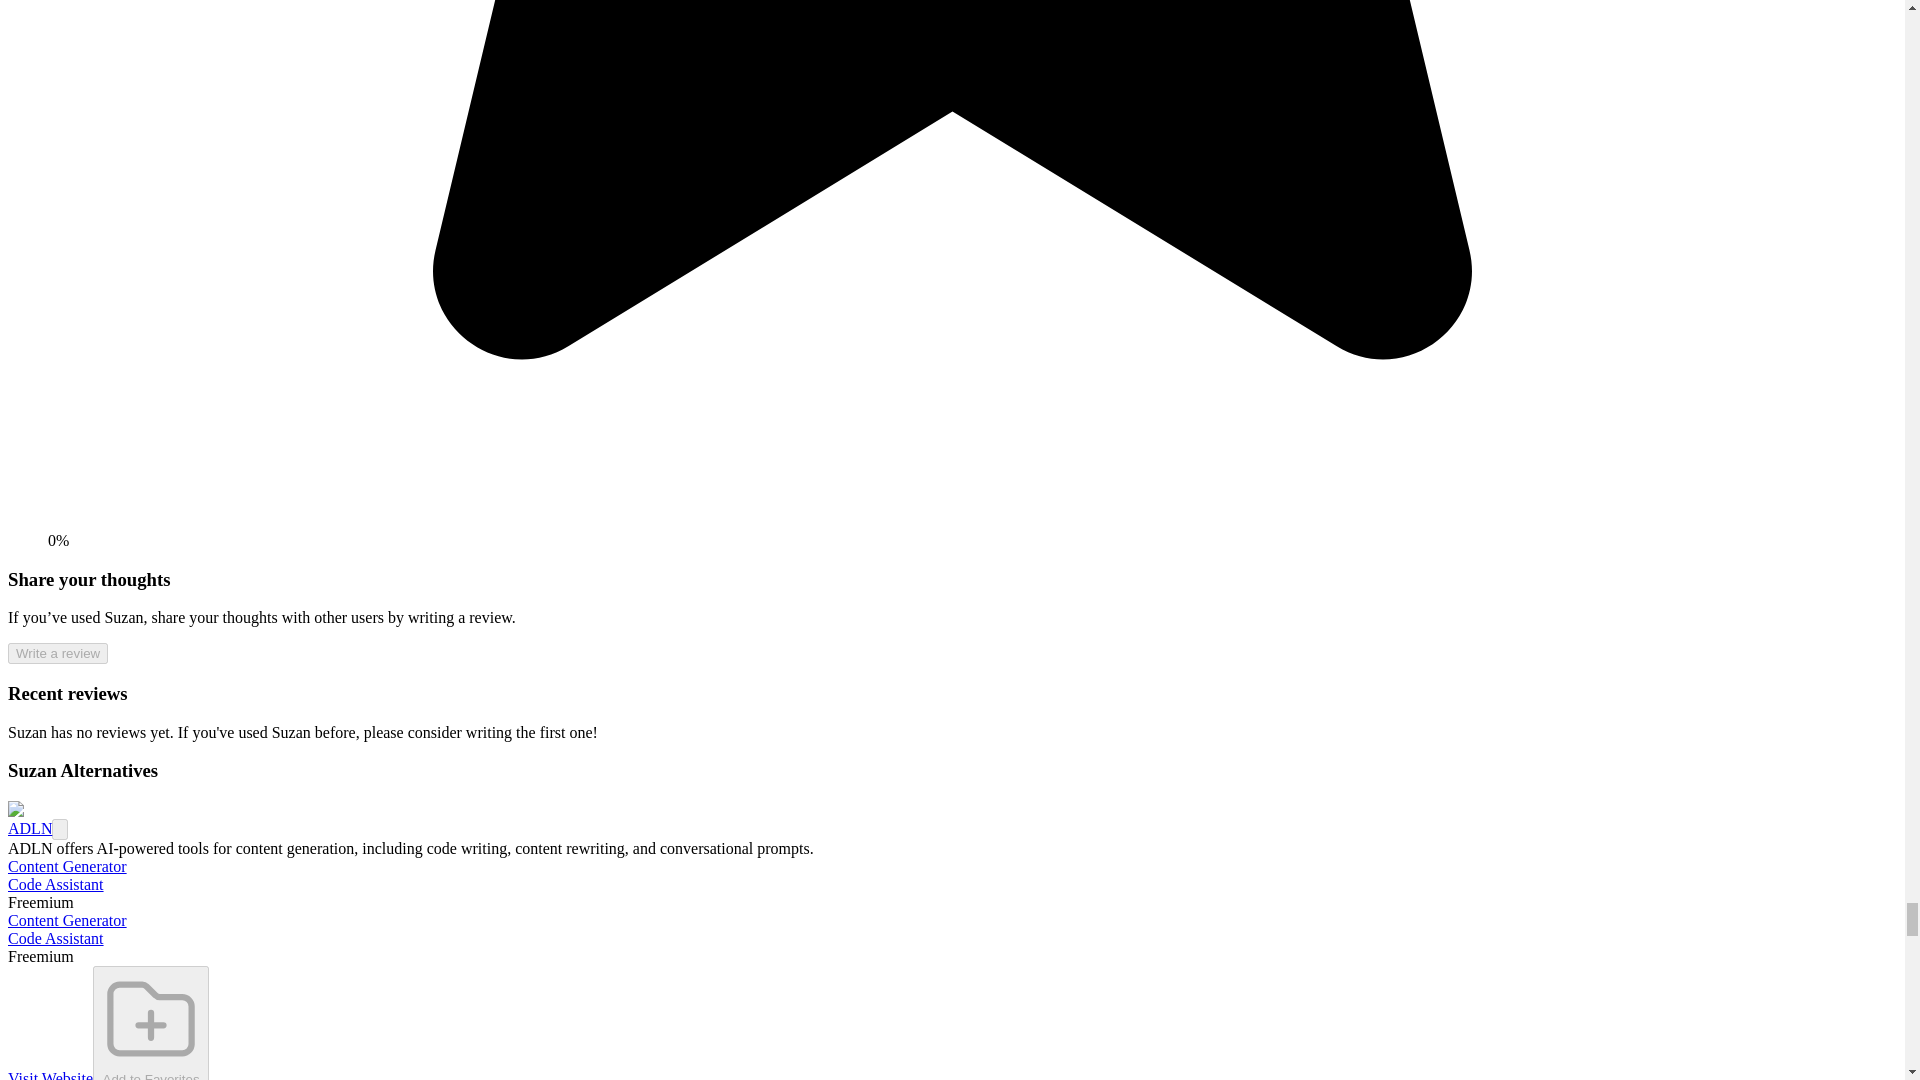 The width and height of the screenshot is (1920, 1080). What do you see at coordinates (29, 828) in the screenshot?
I see `ADLN` at bounding box center [29, 828].